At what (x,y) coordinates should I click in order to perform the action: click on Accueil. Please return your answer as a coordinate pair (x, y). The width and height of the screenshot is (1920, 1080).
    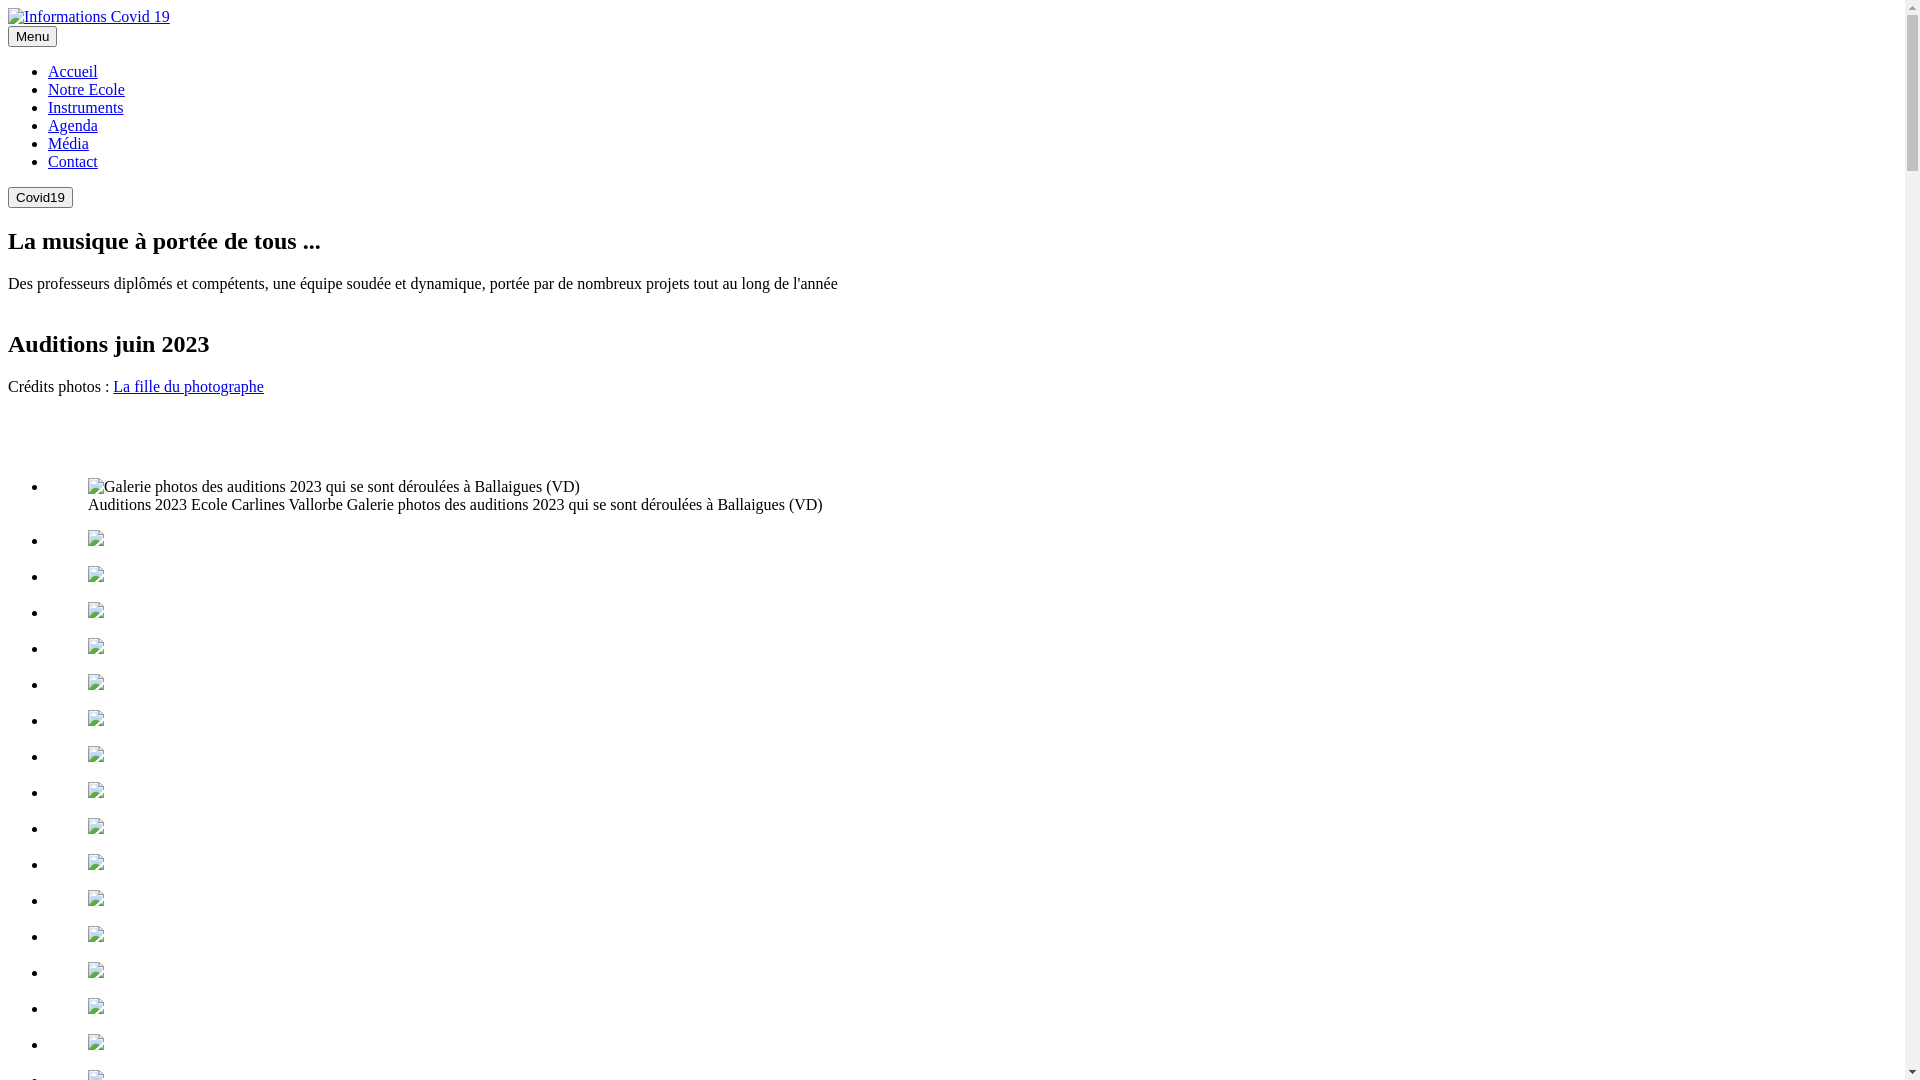
    Looking at the image, I should click on (73, 72).